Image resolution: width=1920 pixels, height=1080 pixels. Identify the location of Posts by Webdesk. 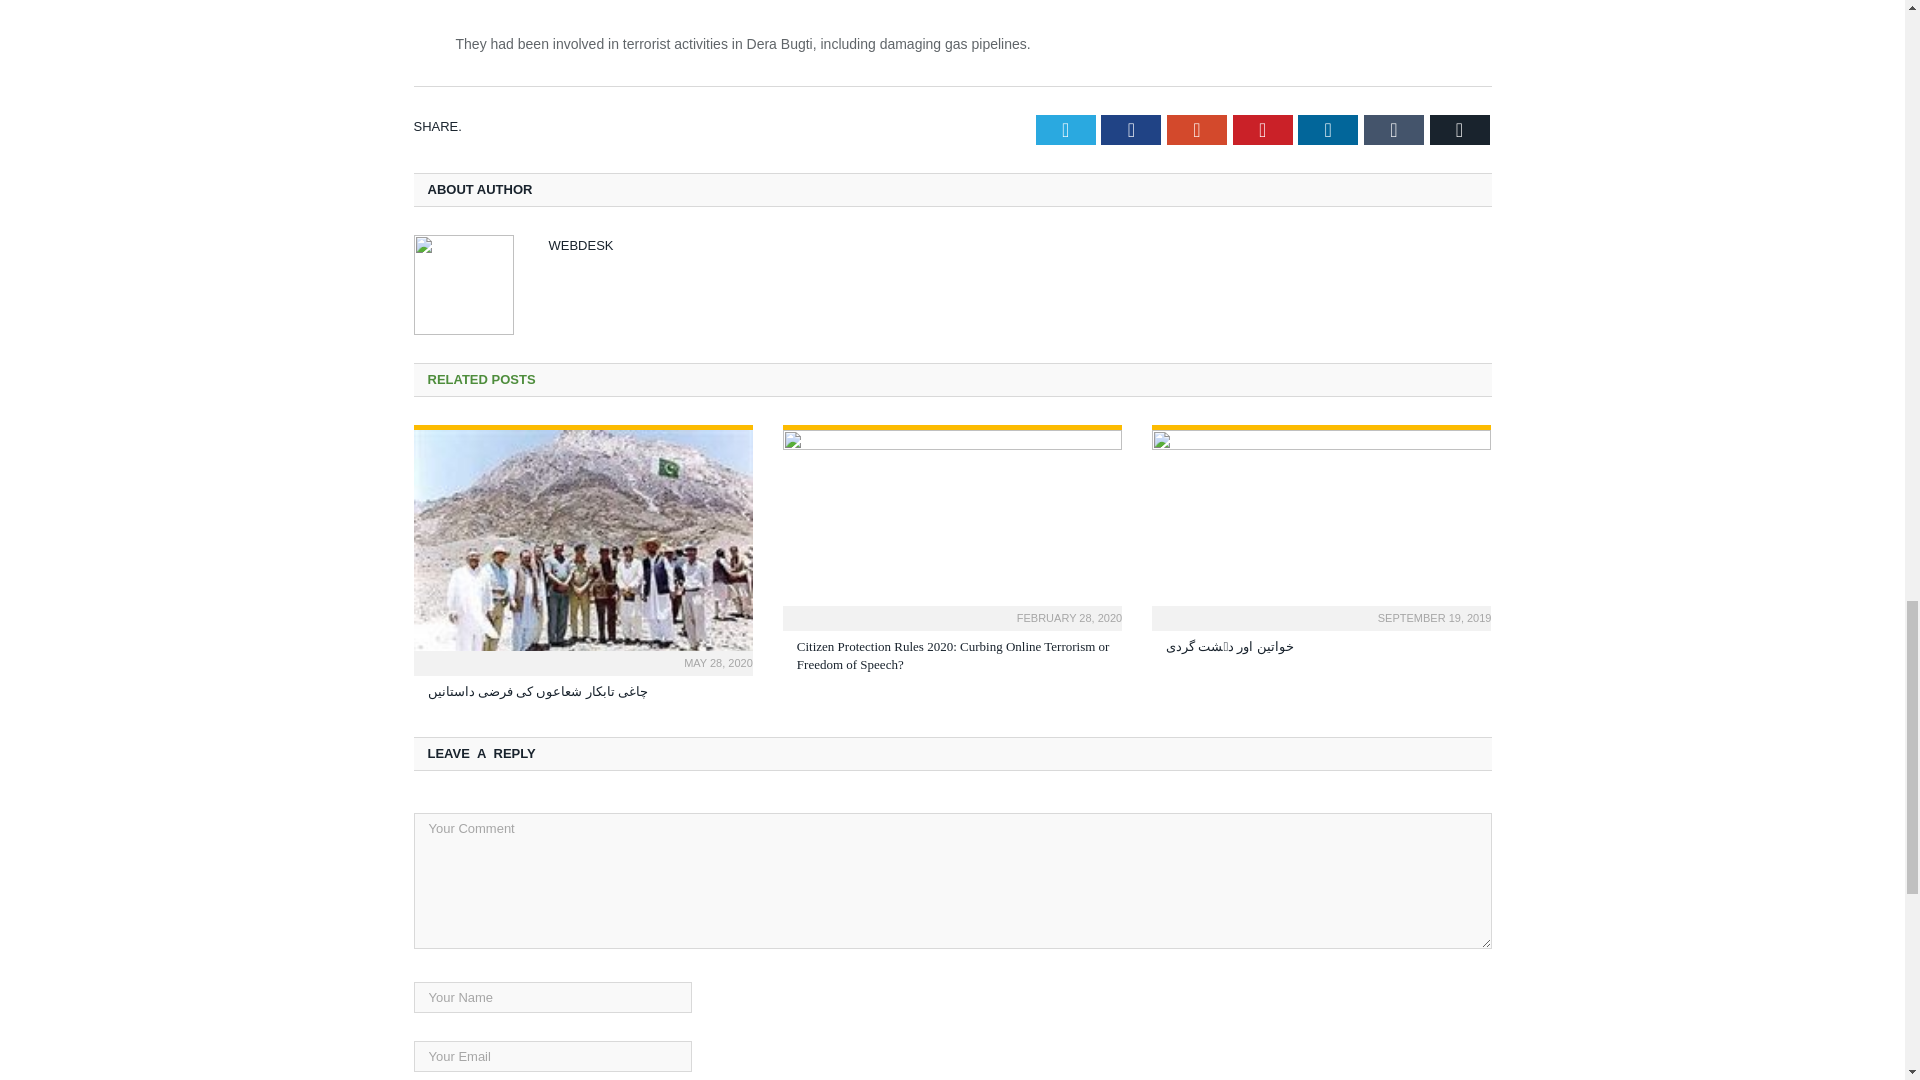
(580, 244).